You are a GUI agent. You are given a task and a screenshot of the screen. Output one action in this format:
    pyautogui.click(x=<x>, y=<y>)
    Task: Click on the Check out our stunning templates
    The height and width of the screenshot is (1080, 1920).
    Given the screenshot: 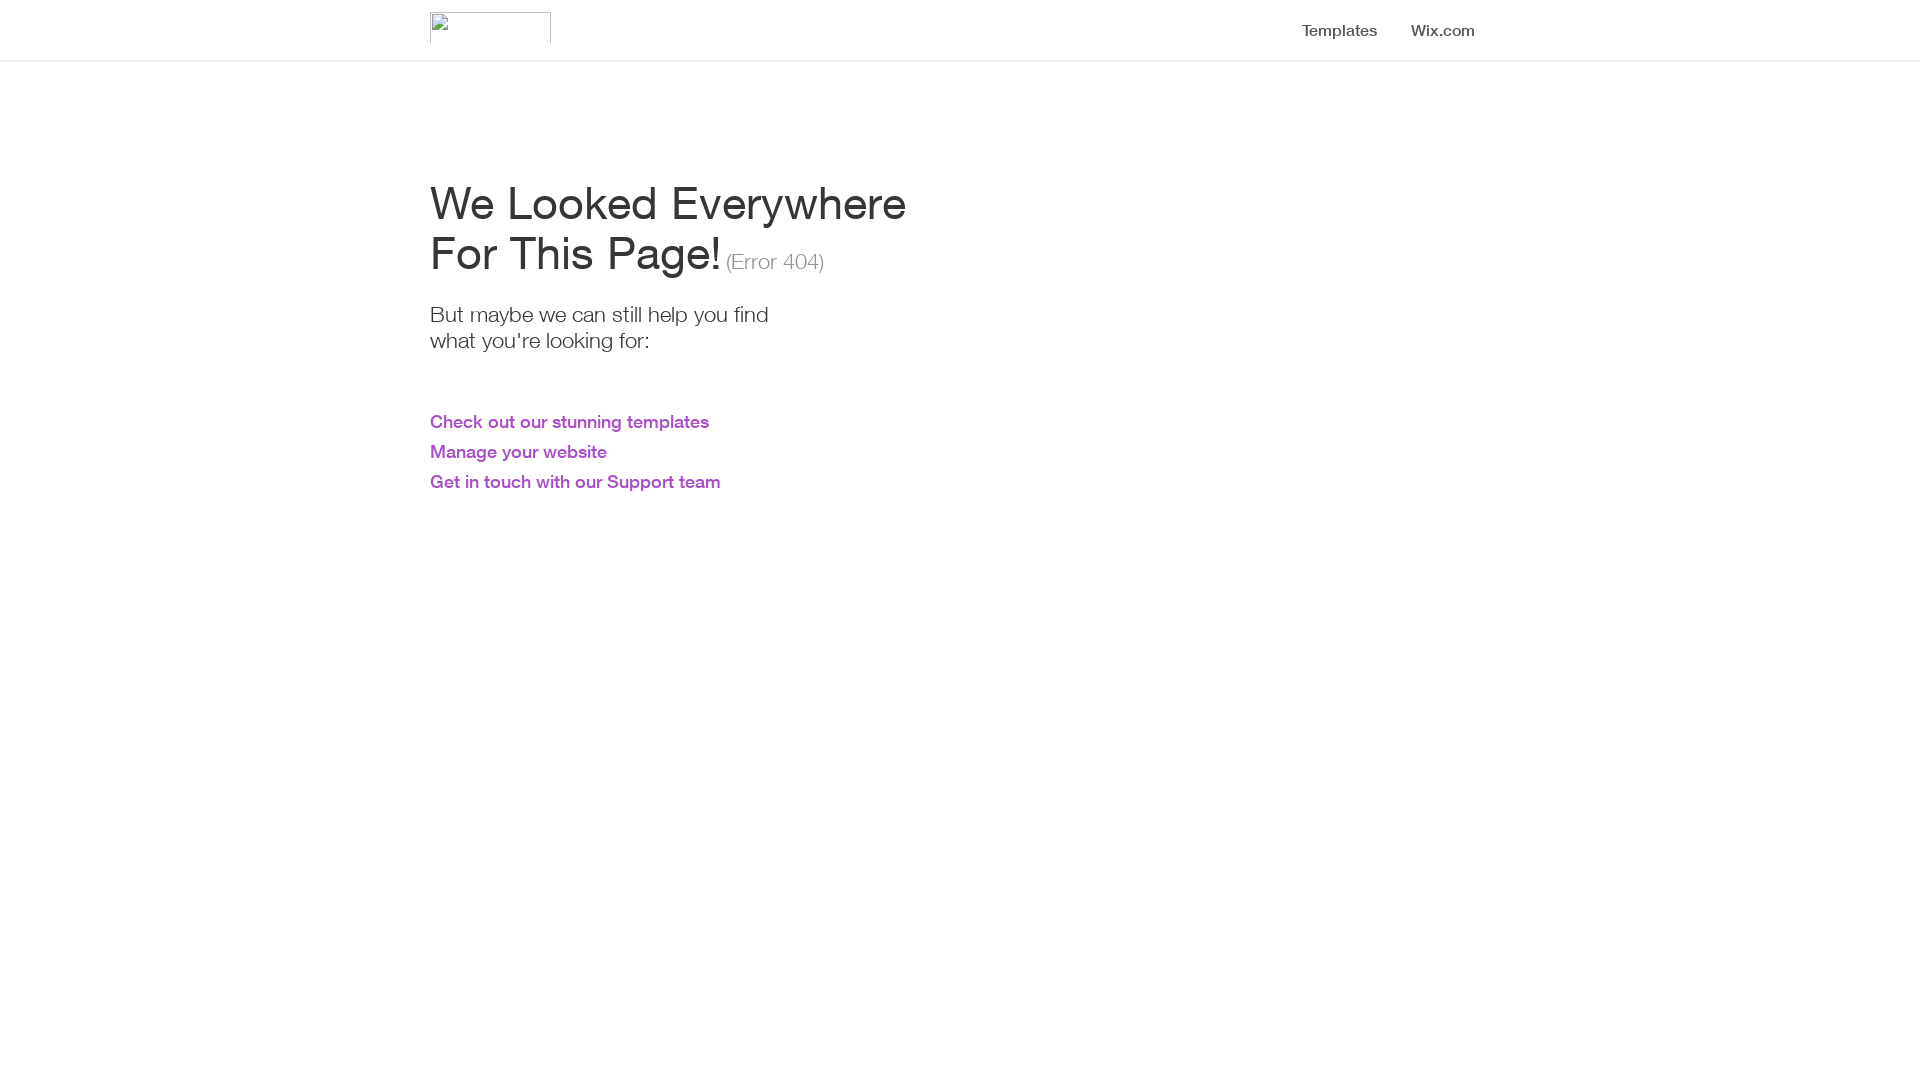 What is the action you would take?
    pyautogui.click(x=570, y=421)
    